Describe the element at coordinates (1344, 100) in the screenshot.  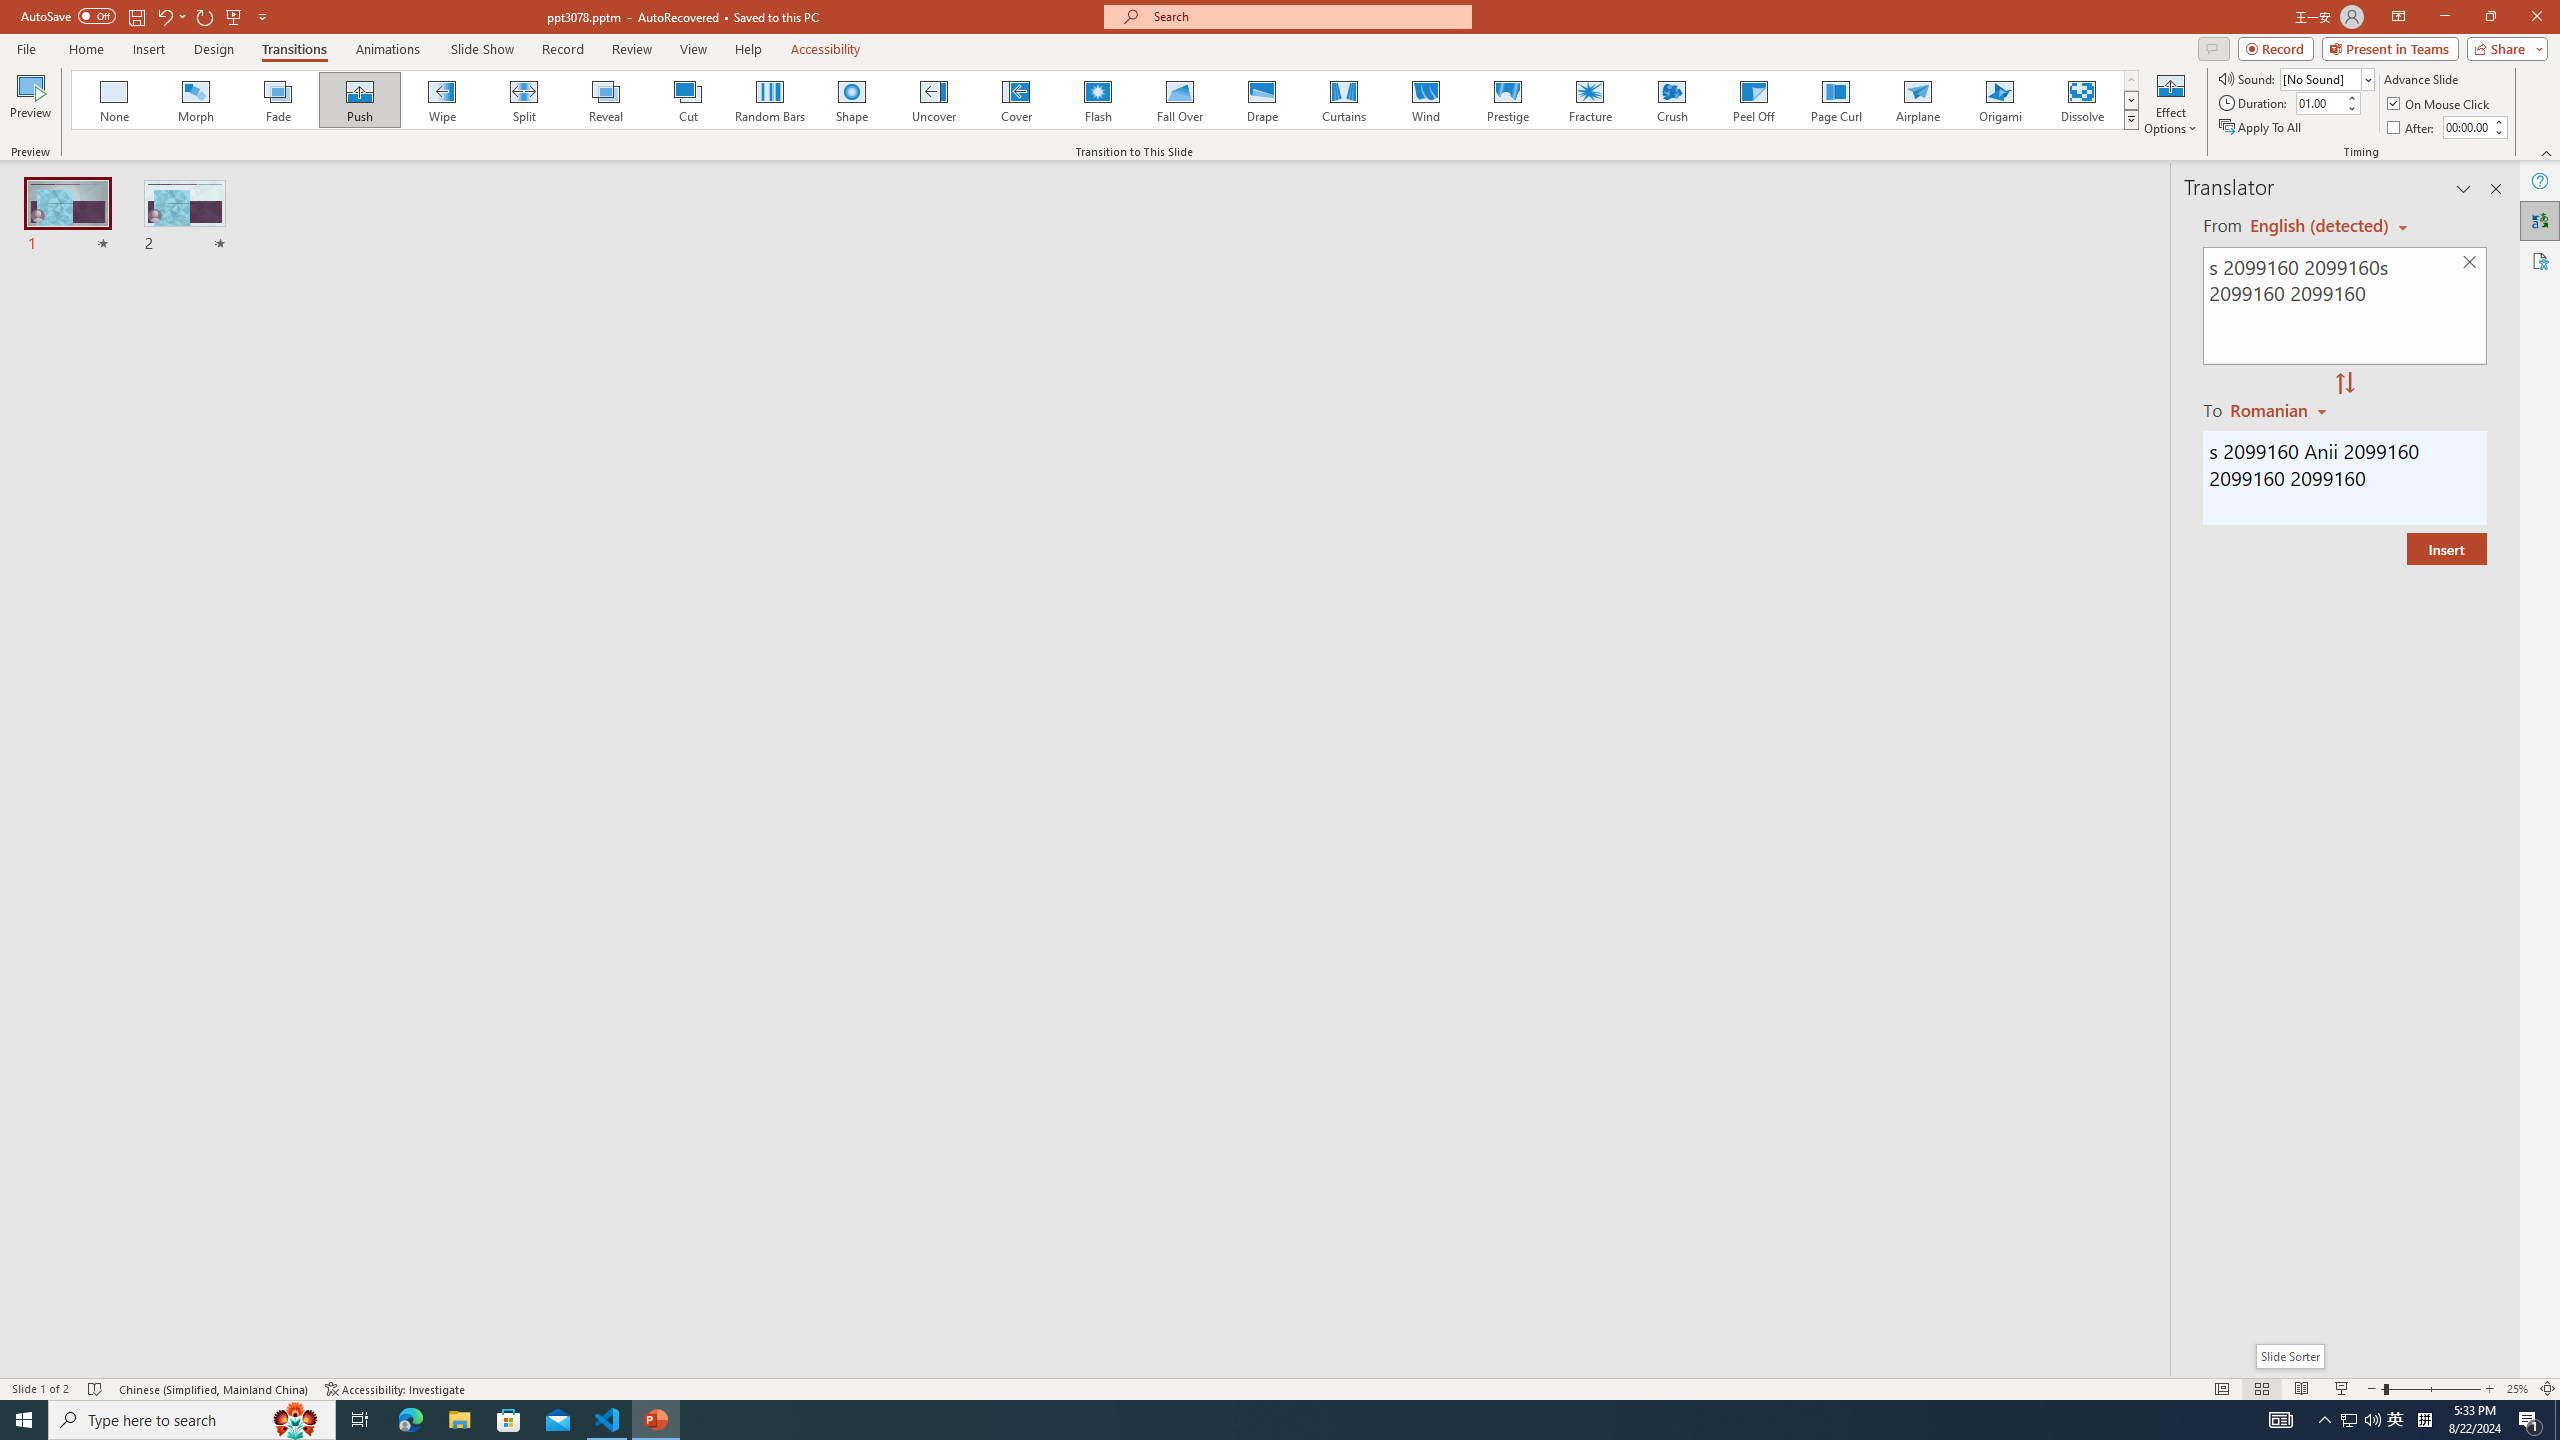
I see `Curtains` at that location.